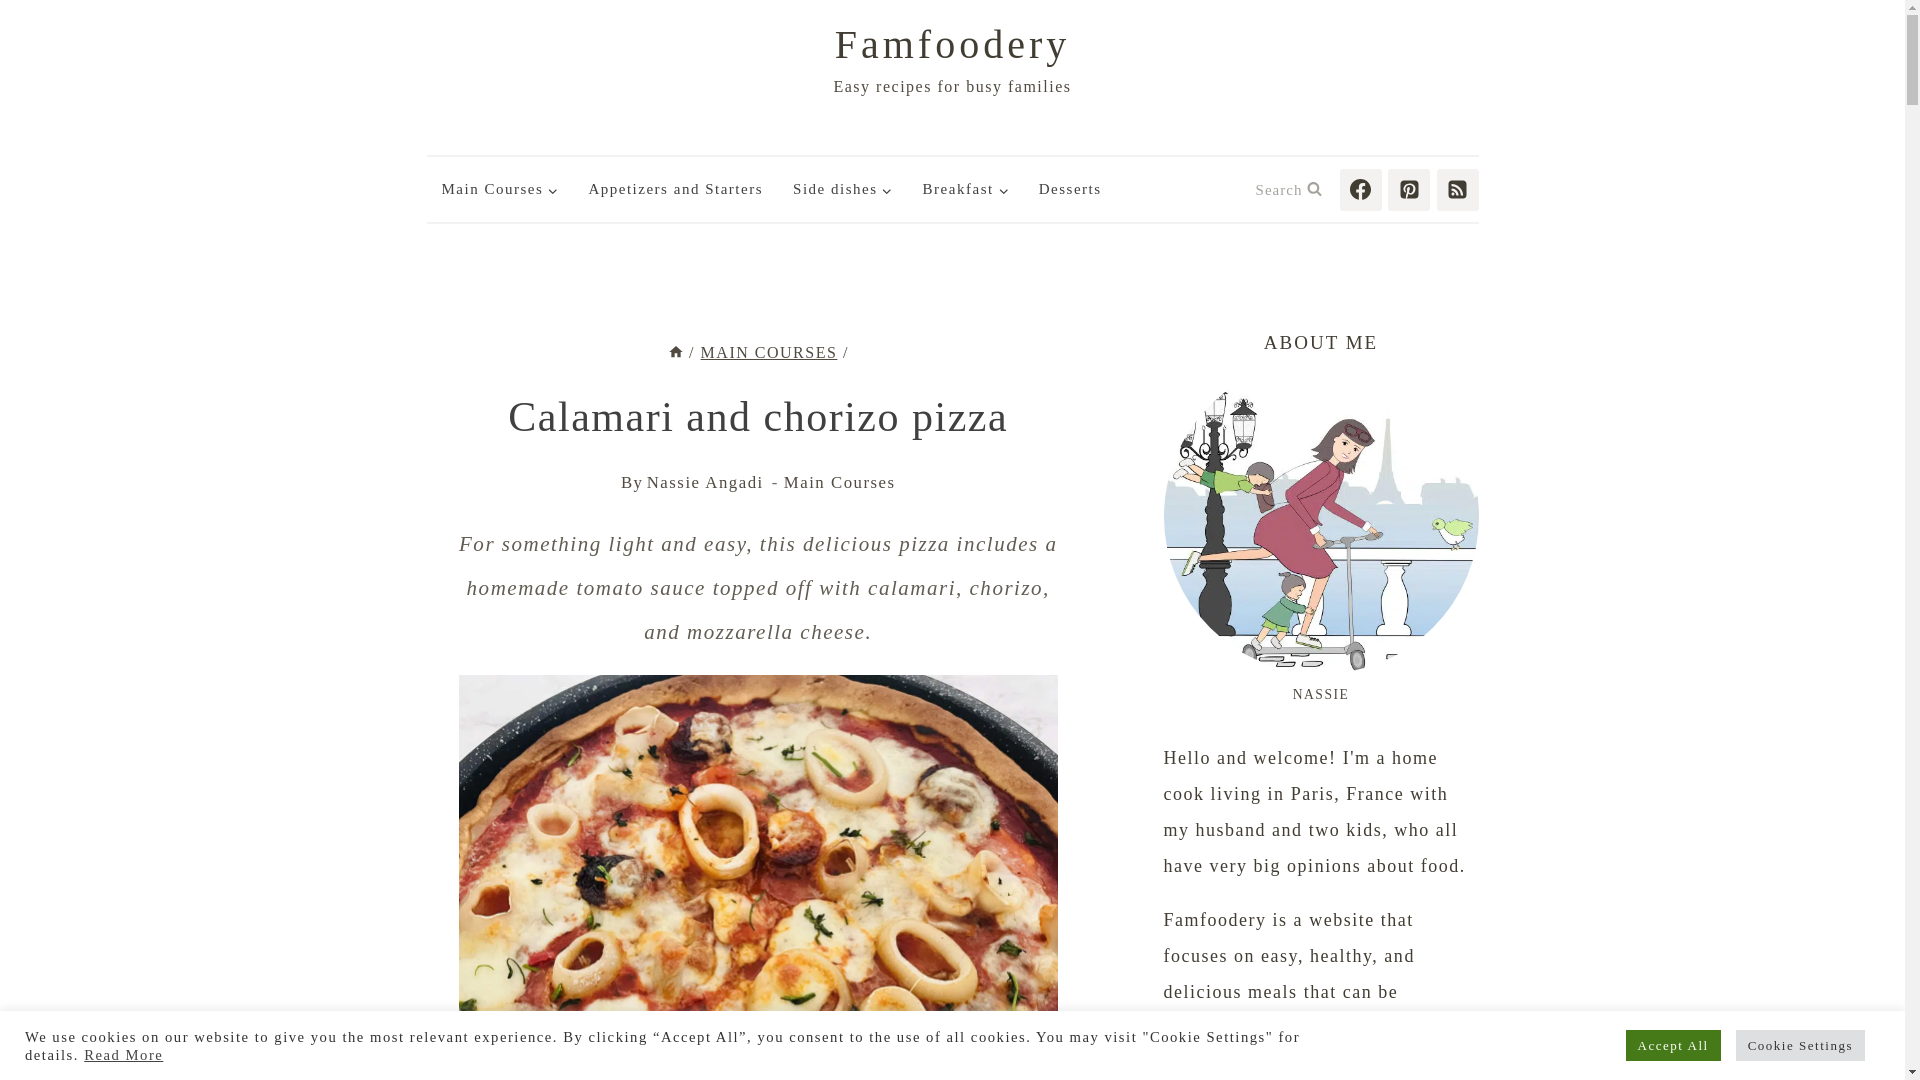 The height and width of the screenshot is (1080, 1920). I want to click on Side dishes, so click(842, 189).